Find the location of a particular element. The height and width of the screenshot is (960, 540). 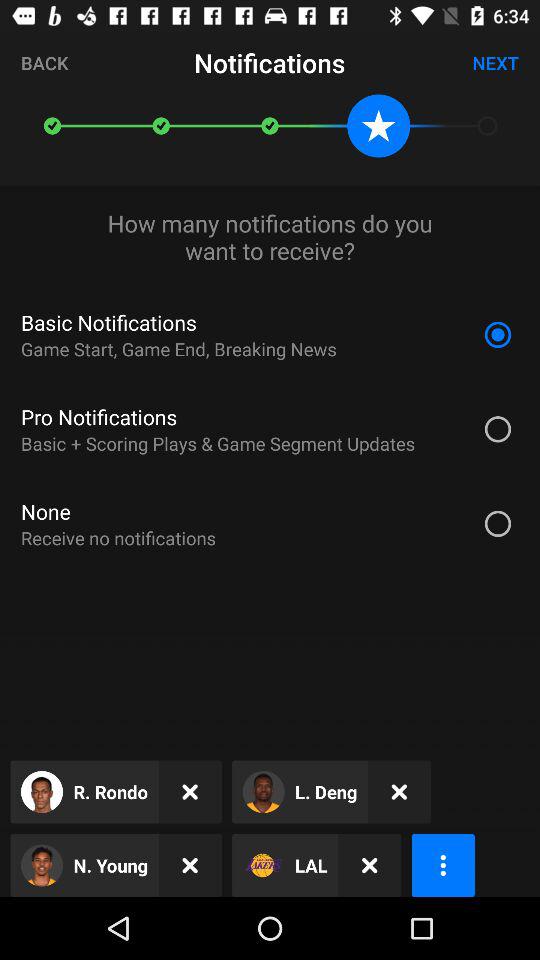

select back item is located at coordinates (44, 62).